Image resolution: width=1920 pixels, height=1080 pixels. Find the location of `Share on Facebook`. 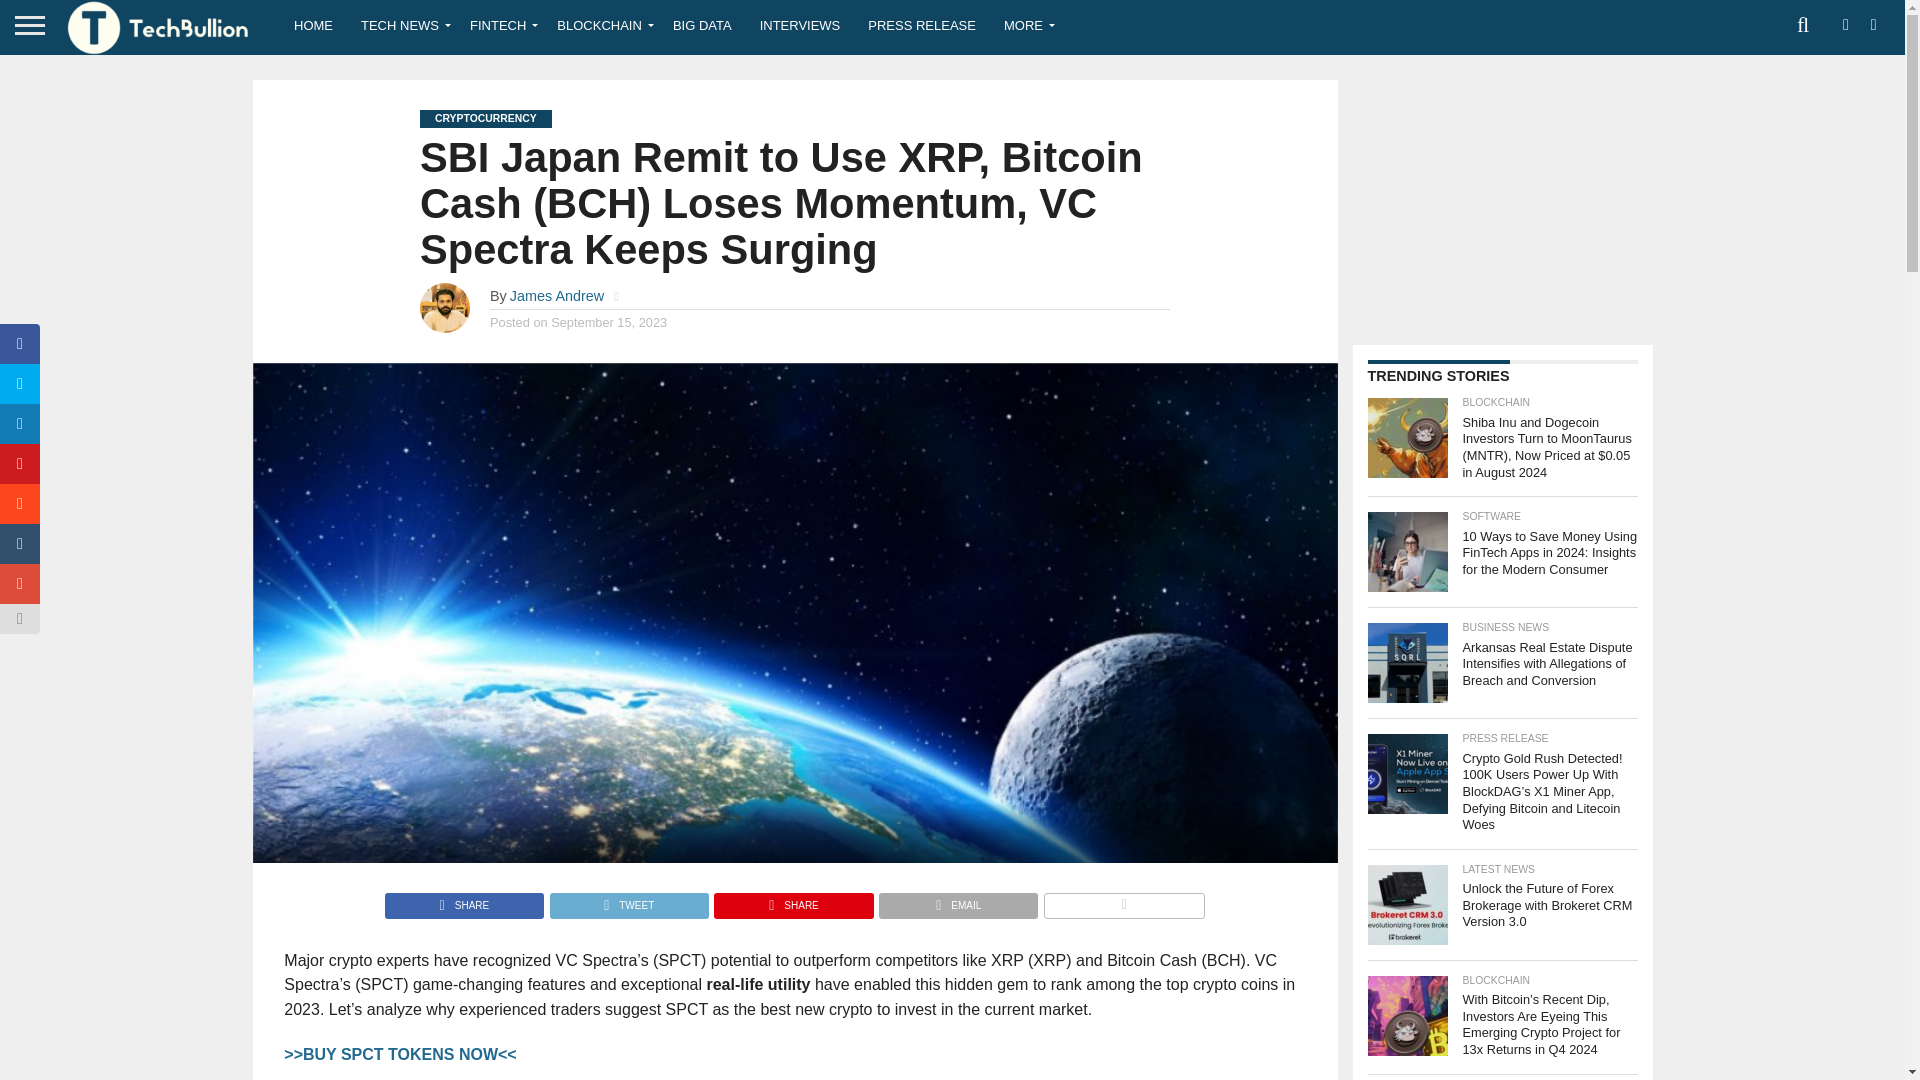

Share on Facebook is located at coordinates (464, 900).